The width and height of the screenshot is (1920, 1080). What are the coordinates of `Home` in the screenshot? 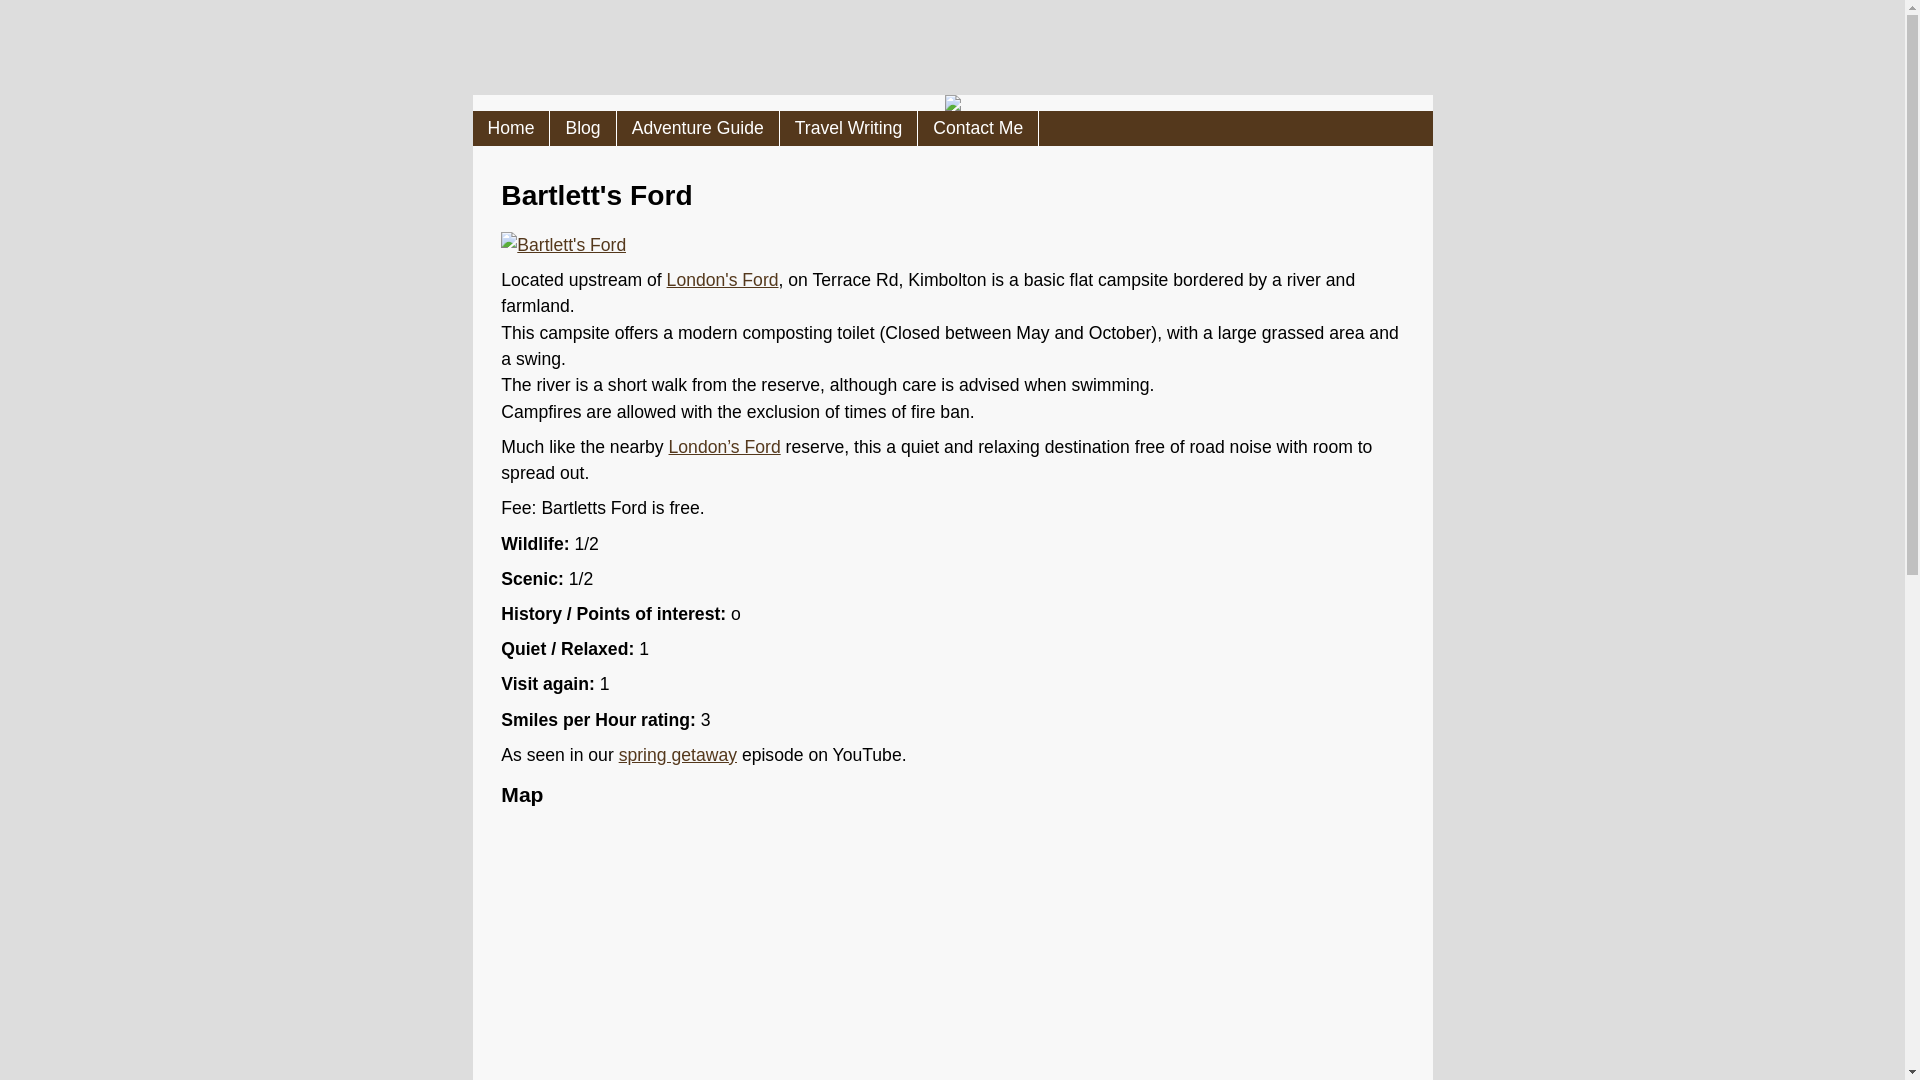 It's located at (510, 128).